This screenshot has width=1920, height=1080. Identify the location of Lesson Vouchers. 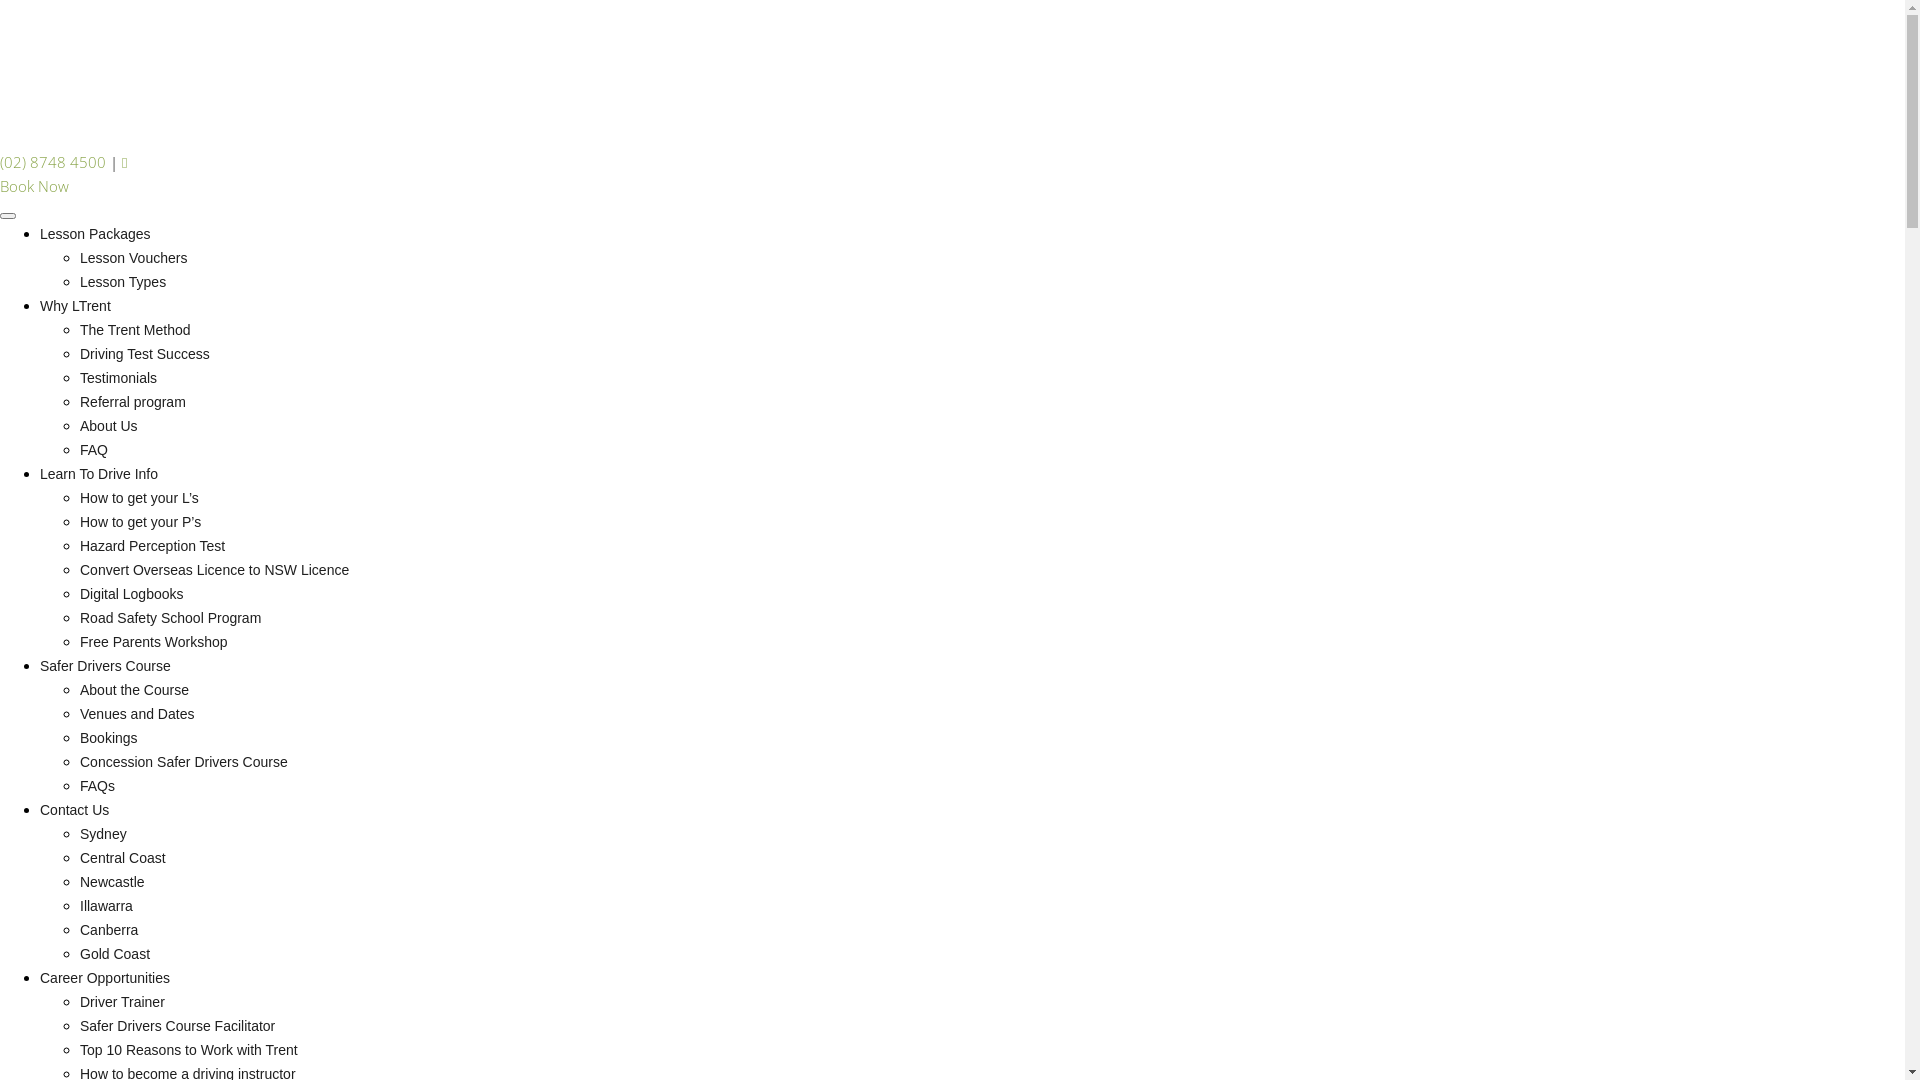
(134, 258).